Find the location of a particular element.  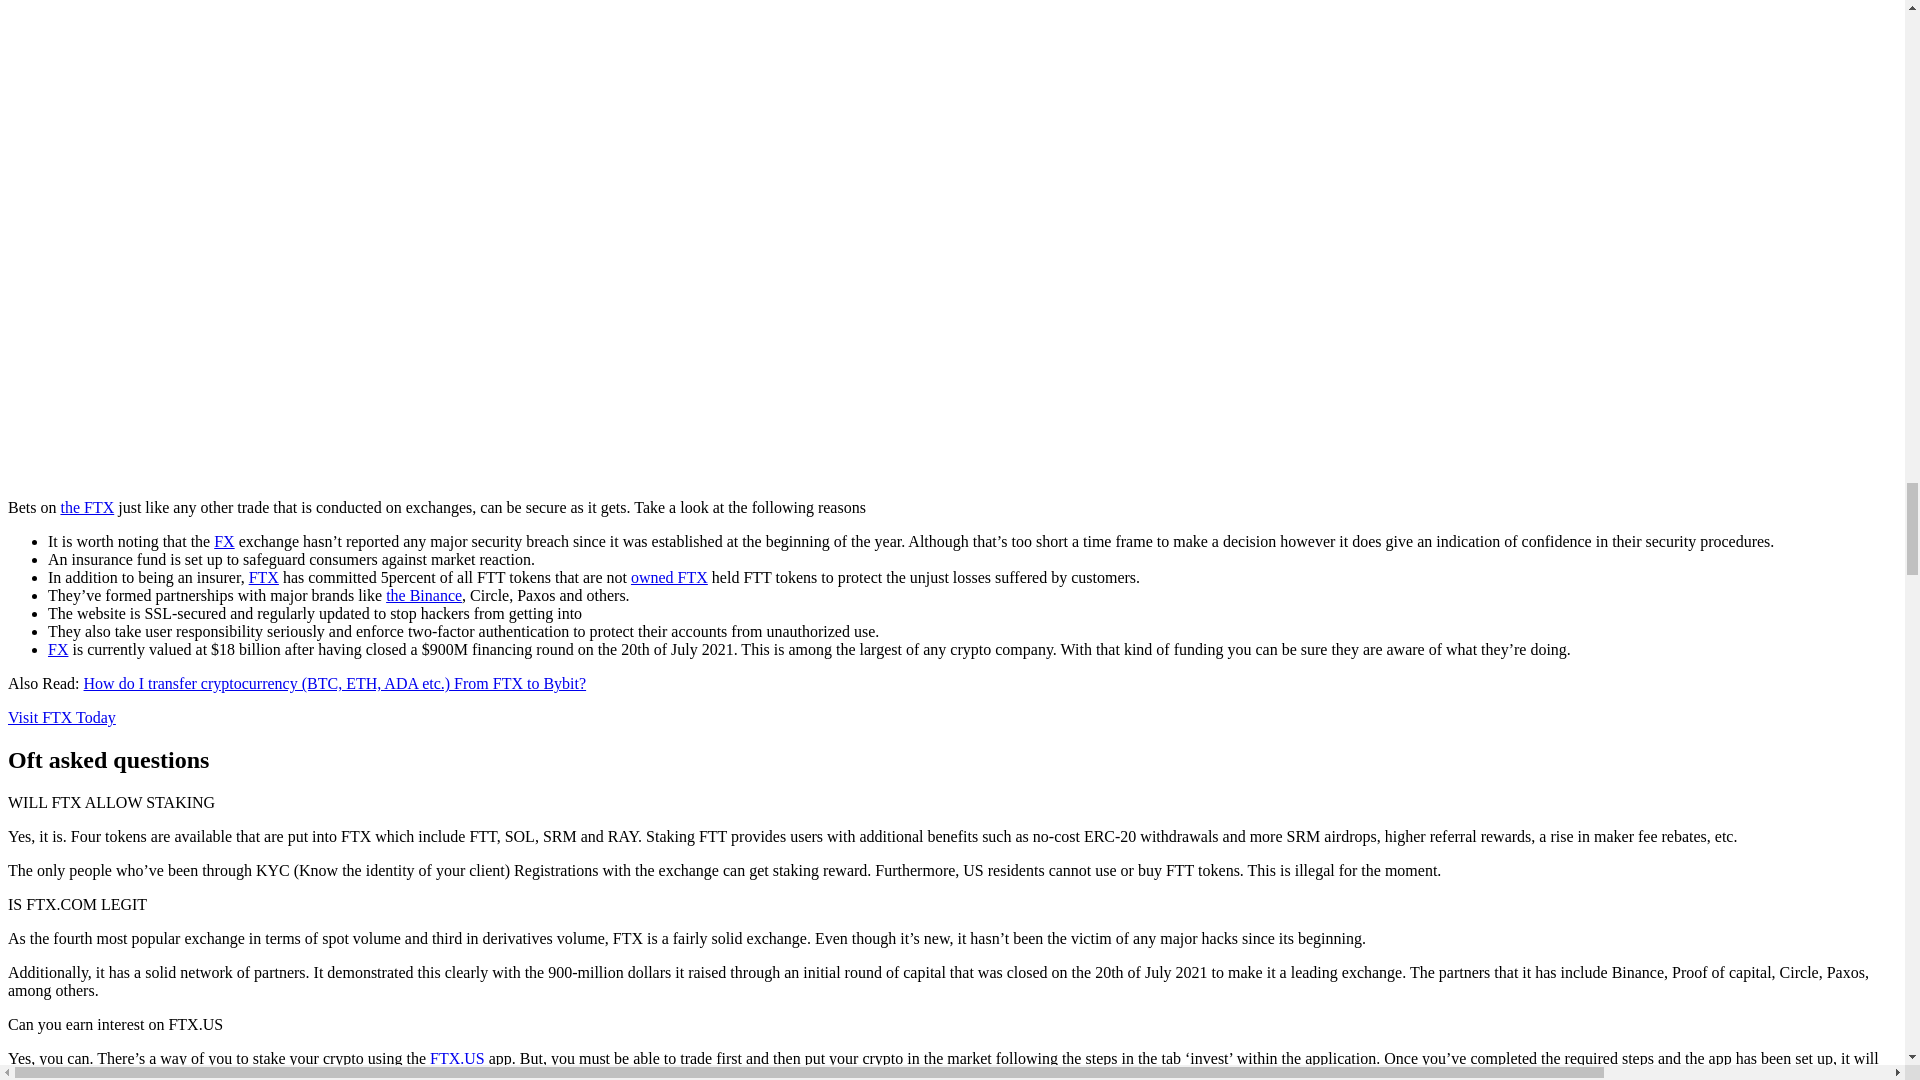

FTX is located at coordinates (670, 578).